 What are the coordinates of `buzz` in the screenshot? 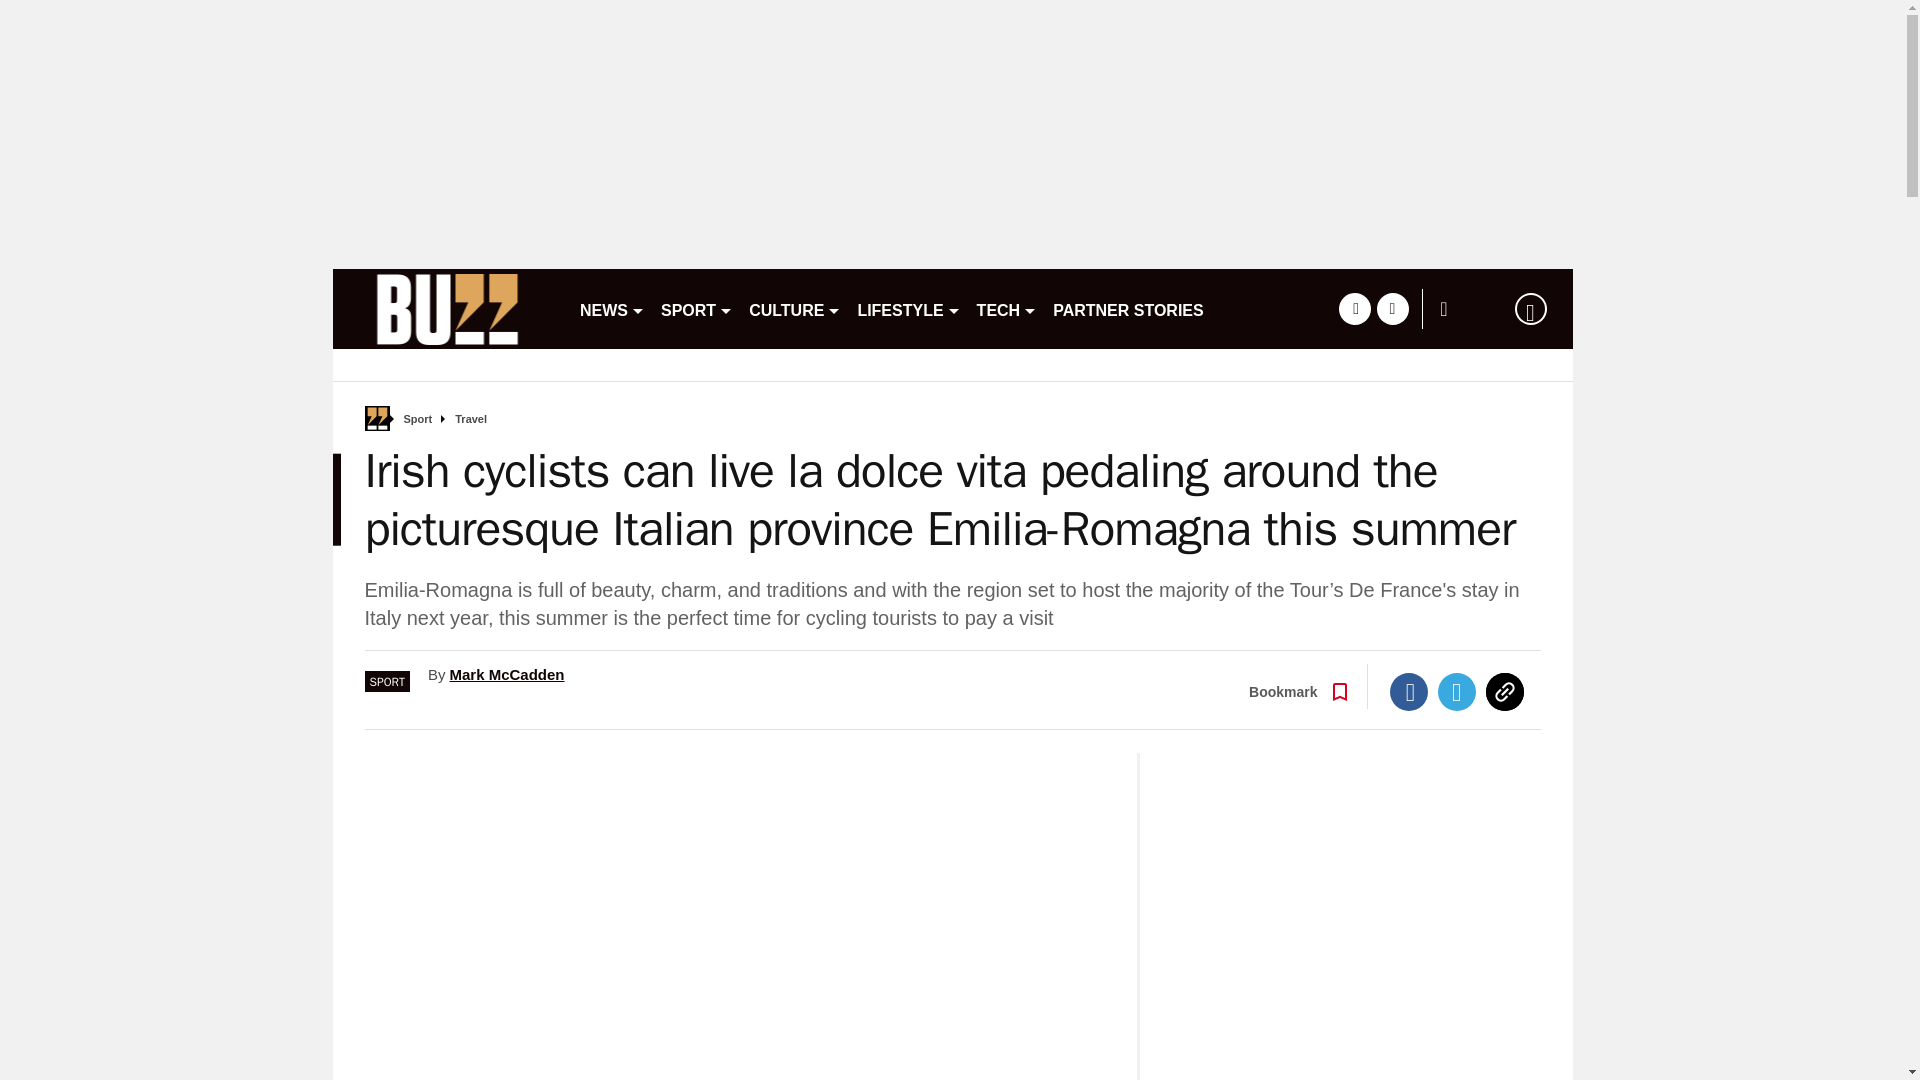 It's located at (447, 308).